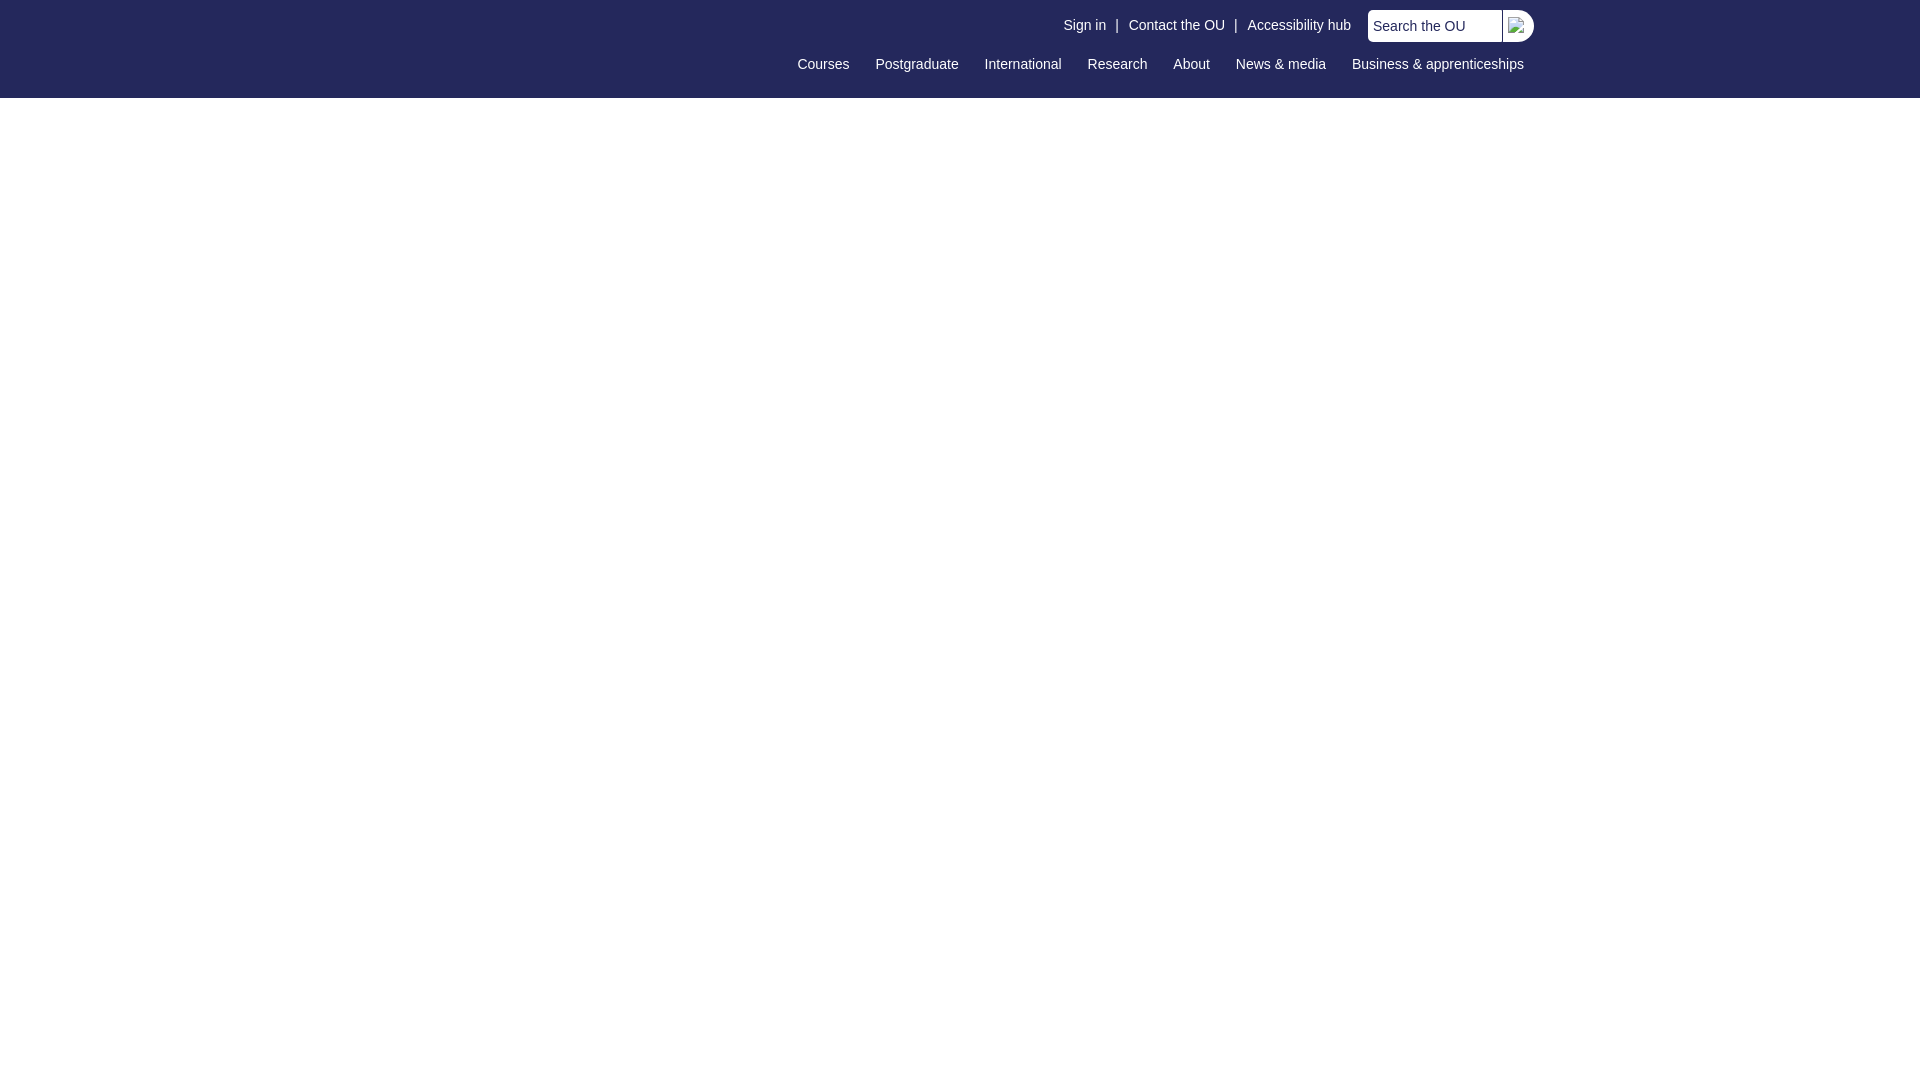  Describe the element at coordinates (1300, 25) in the screenshot. I see `Accessibility hub` at that location.